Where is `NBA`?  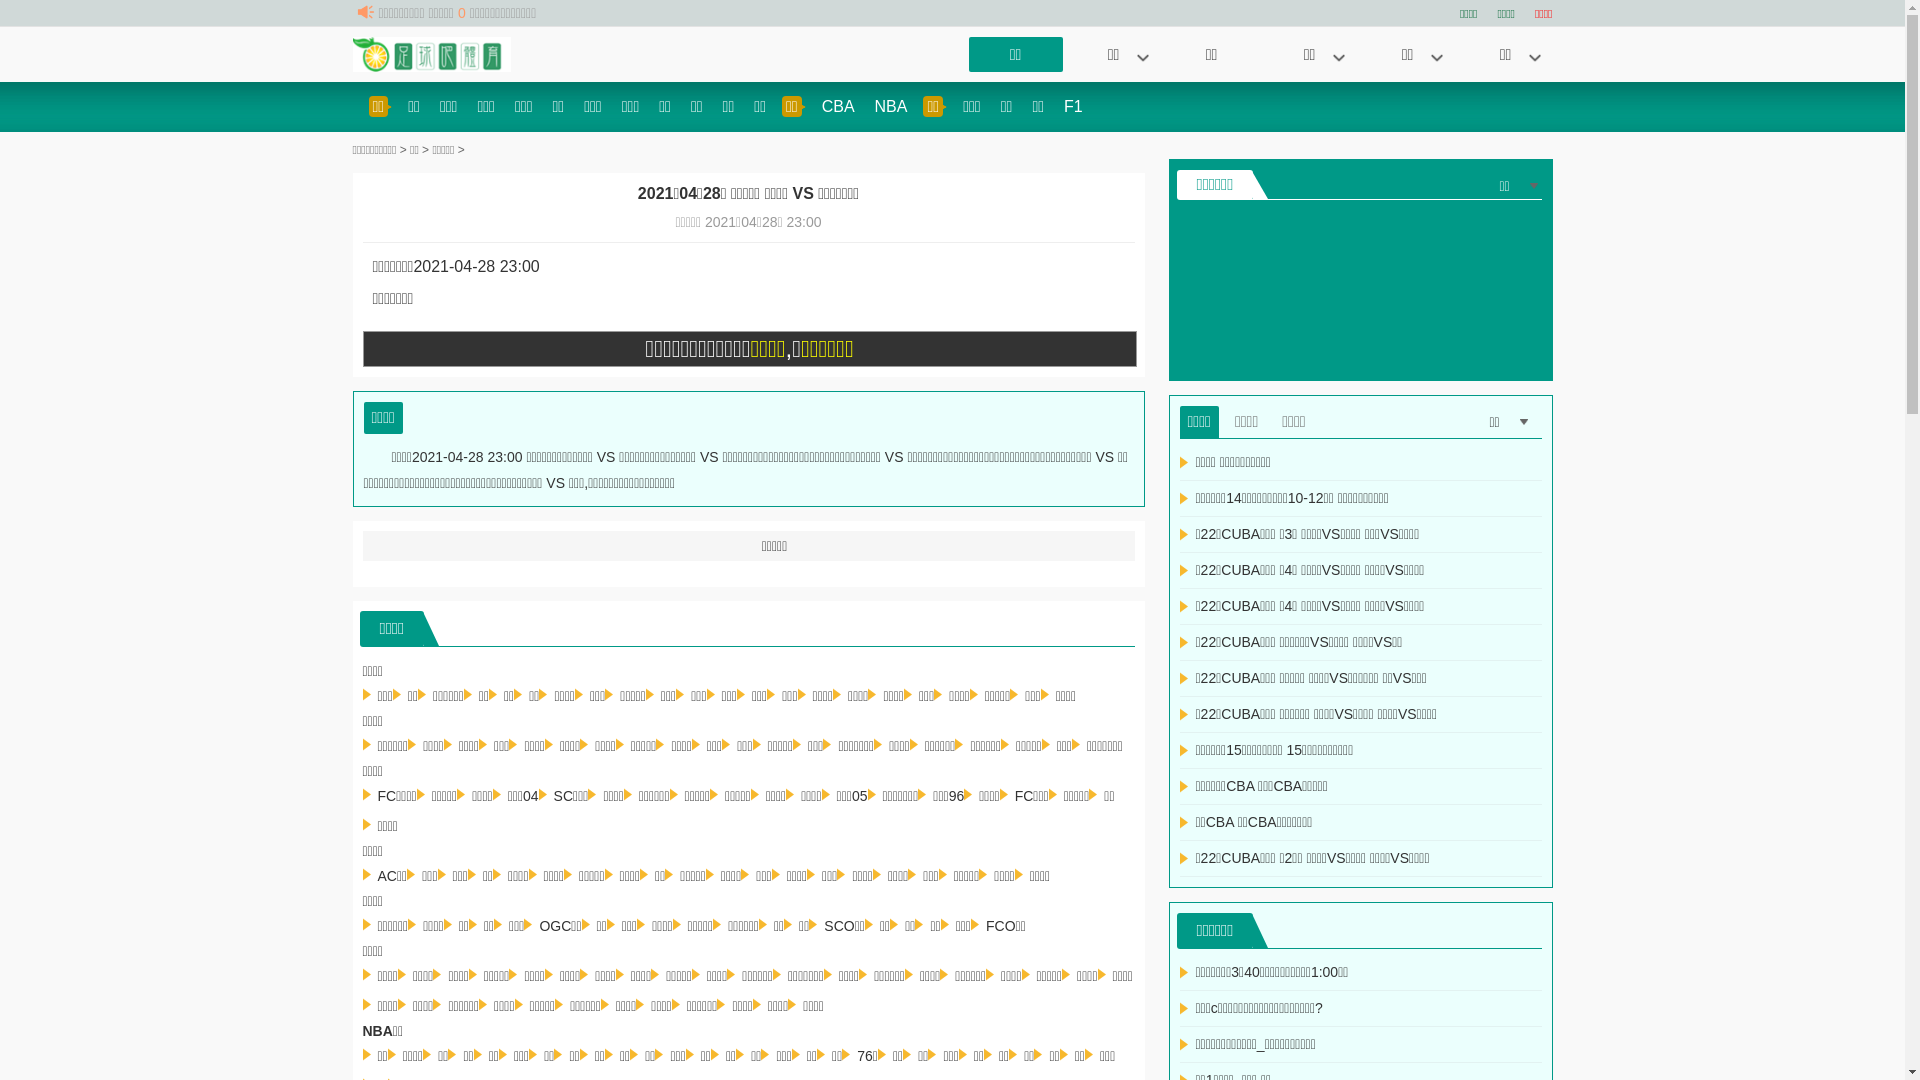
NBA is located at coordinates (892, 106).